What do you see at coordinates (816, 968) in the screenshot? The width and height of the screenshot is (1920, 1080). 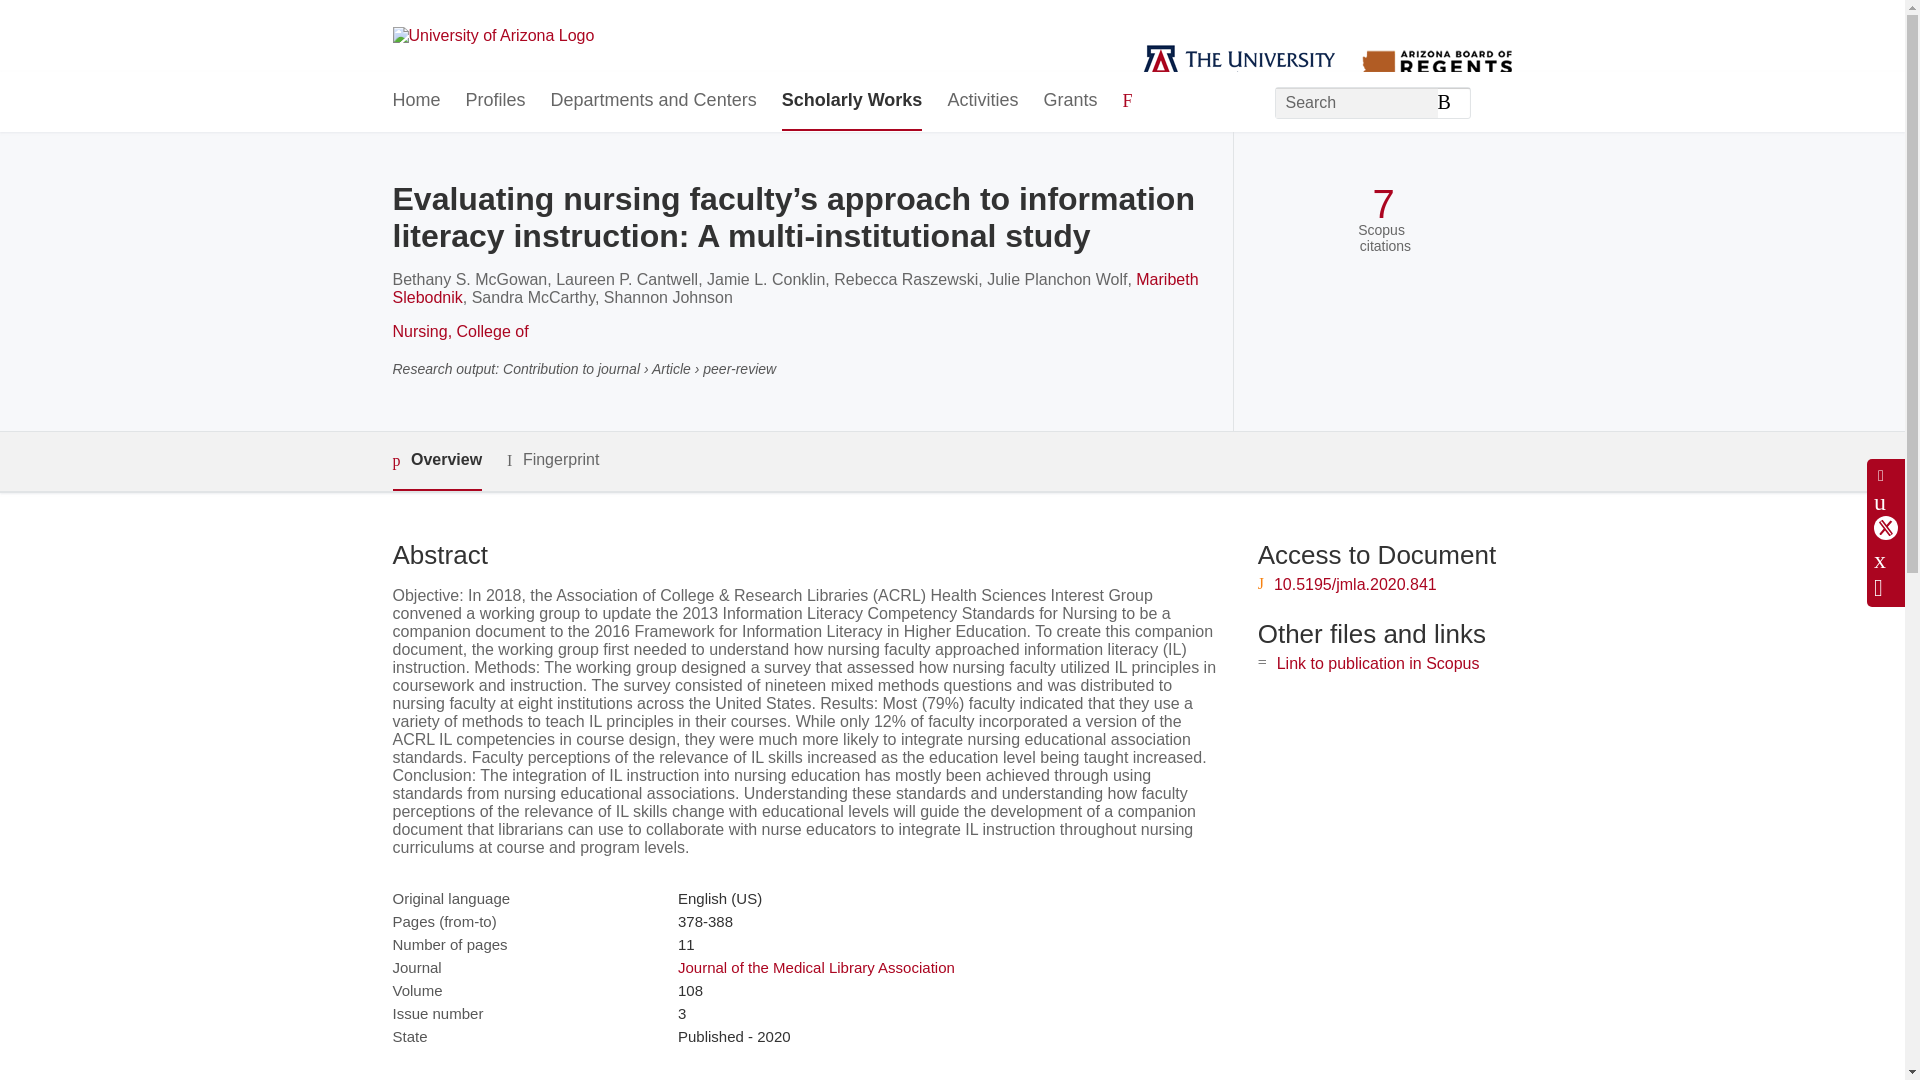 I see `Journal of the Medical Library Association` at bounding box center [816, 968].